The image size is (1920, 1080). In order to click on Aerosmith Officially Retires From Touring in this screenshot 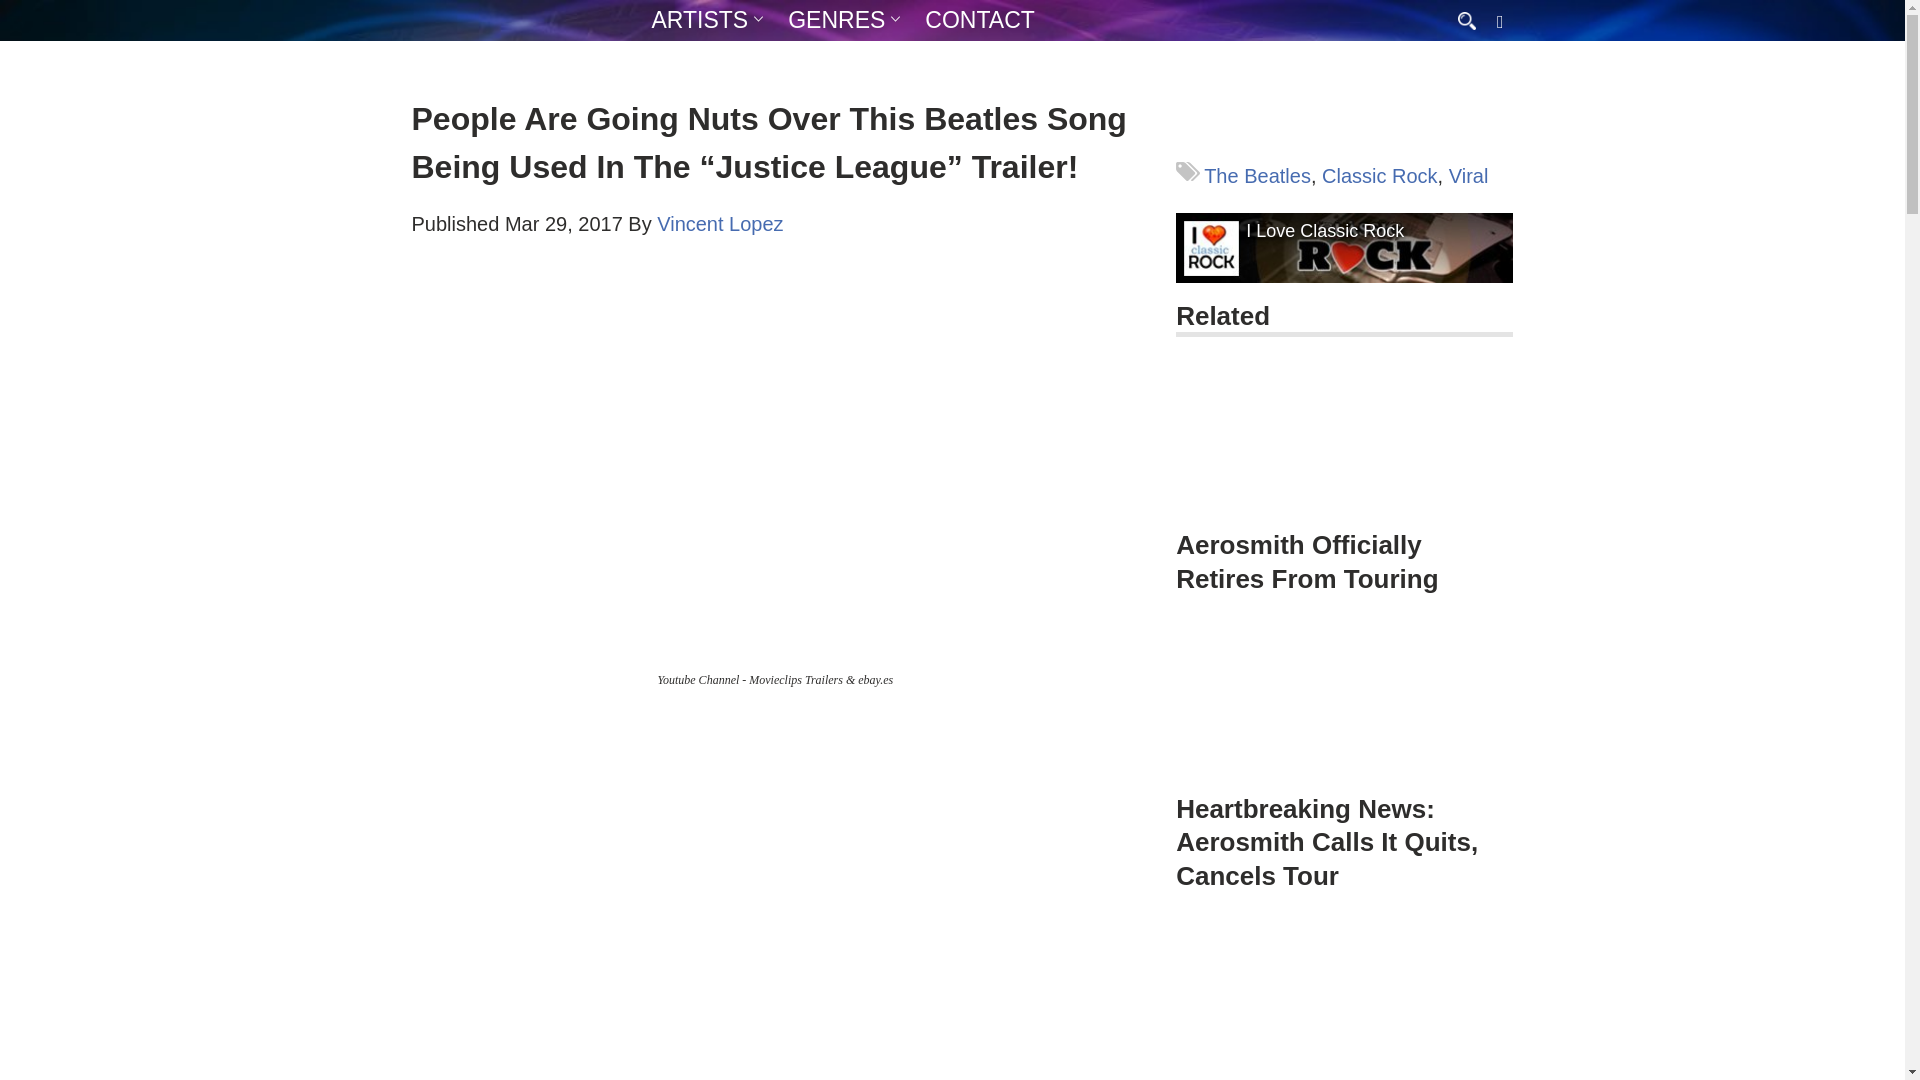, I will do `click(1344, 440)`.